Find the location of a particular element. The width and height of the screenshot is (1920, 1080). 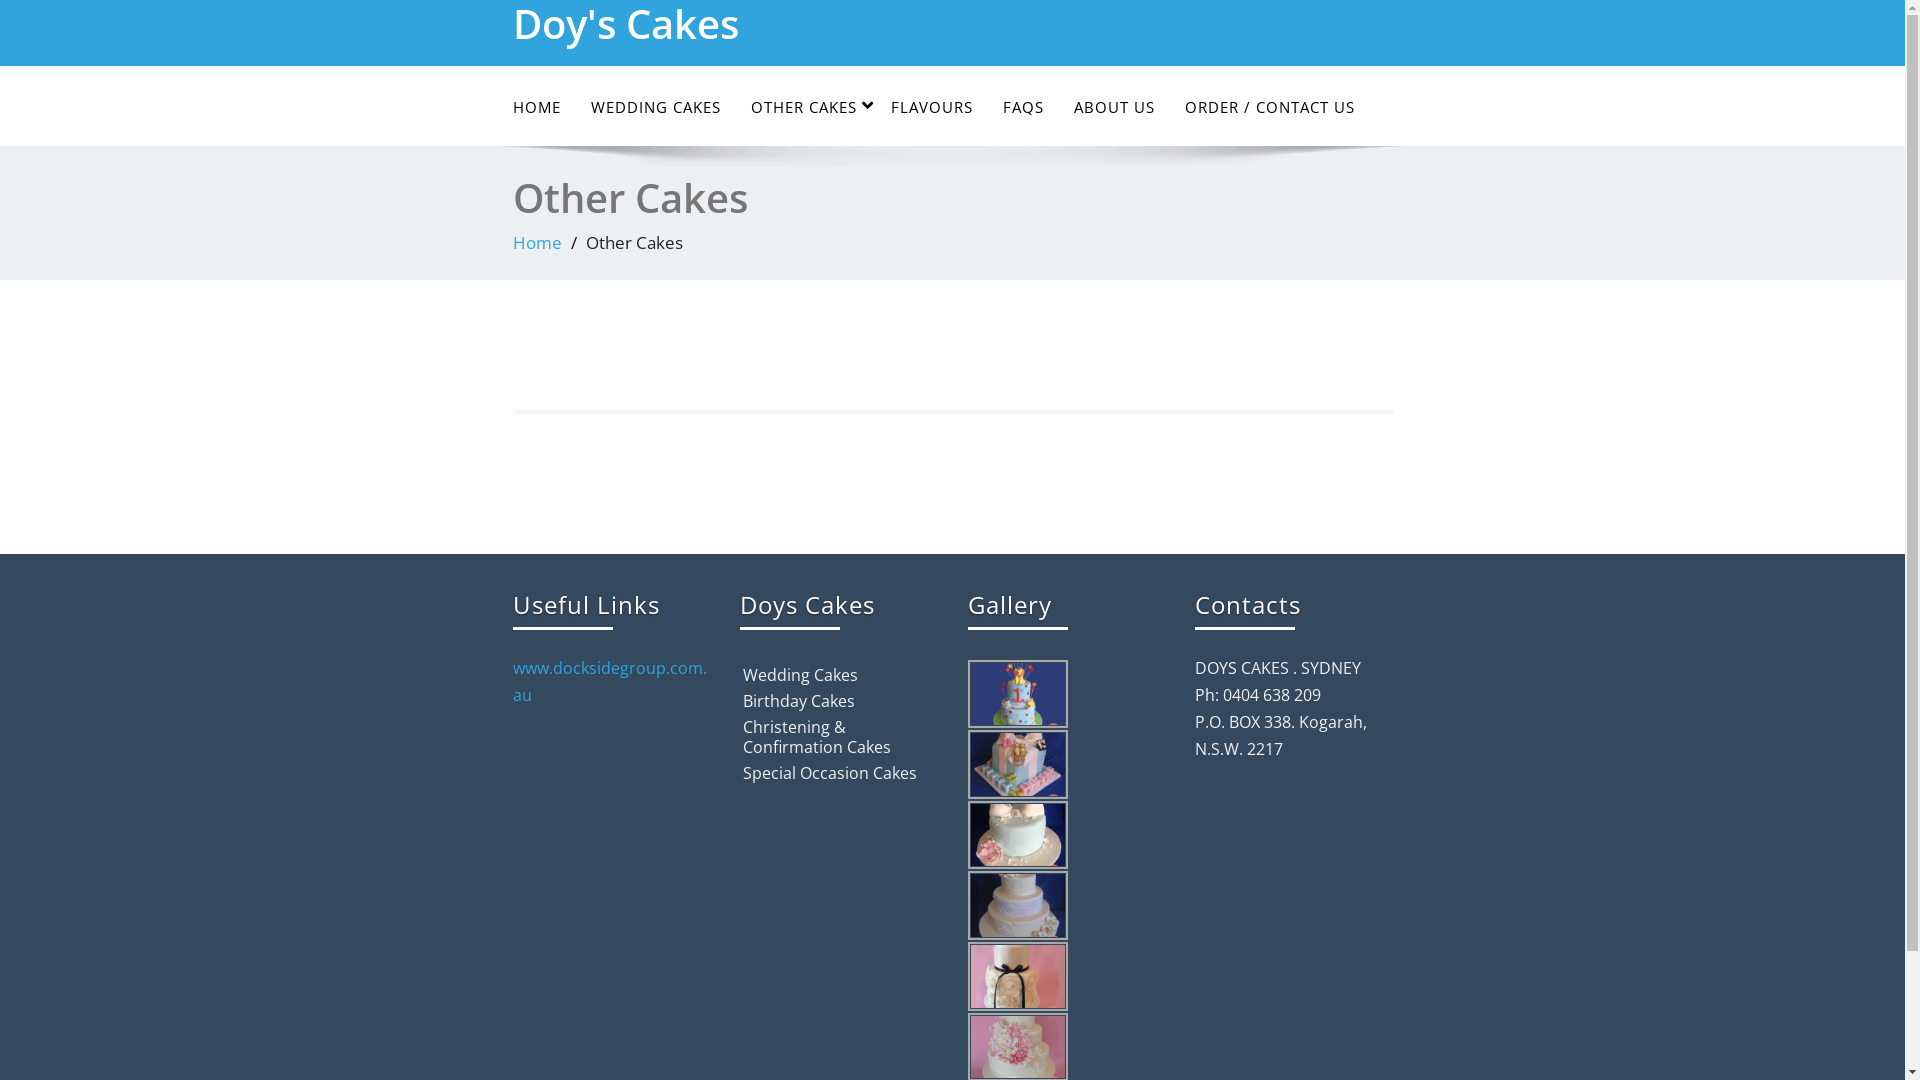

Doy's Cakes is located at coordinates (724, 24).